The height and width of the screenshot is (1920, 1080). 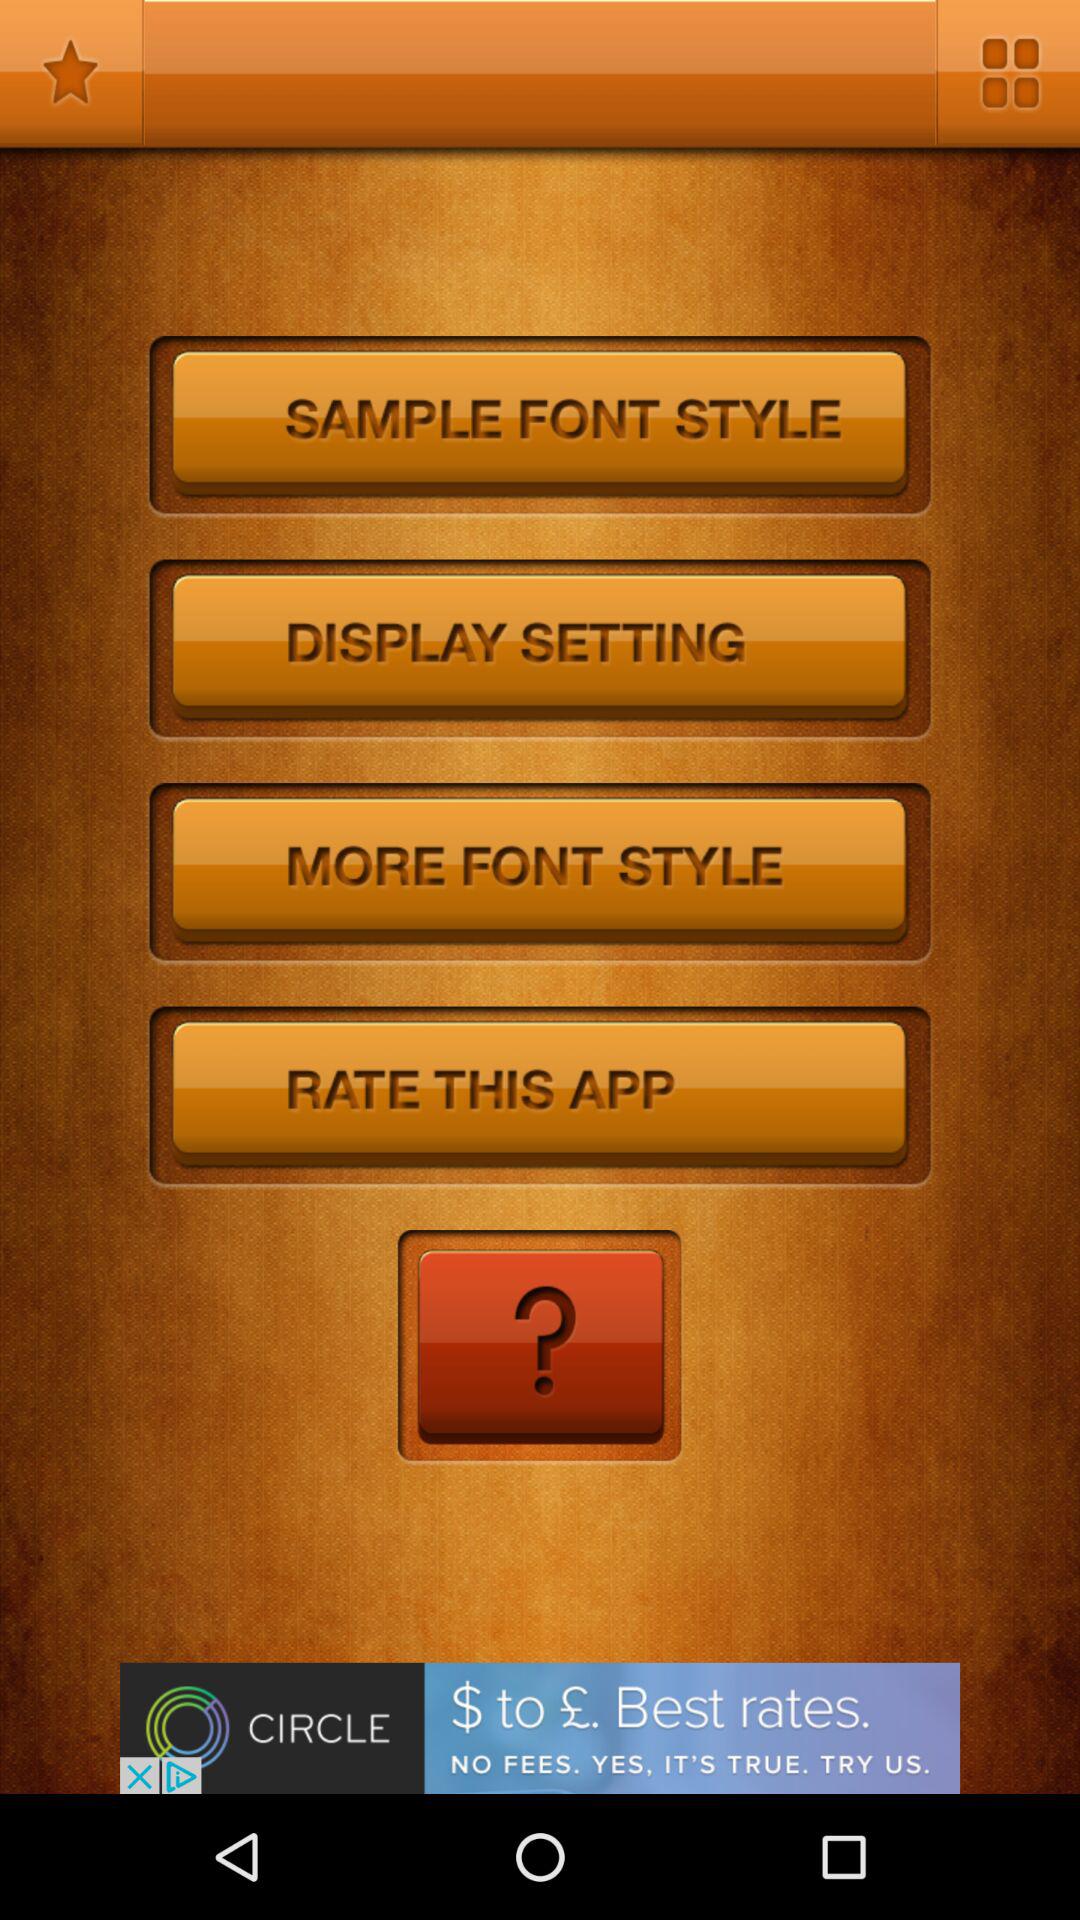 I want to click on open display settings section, so click(x=540, y=651).